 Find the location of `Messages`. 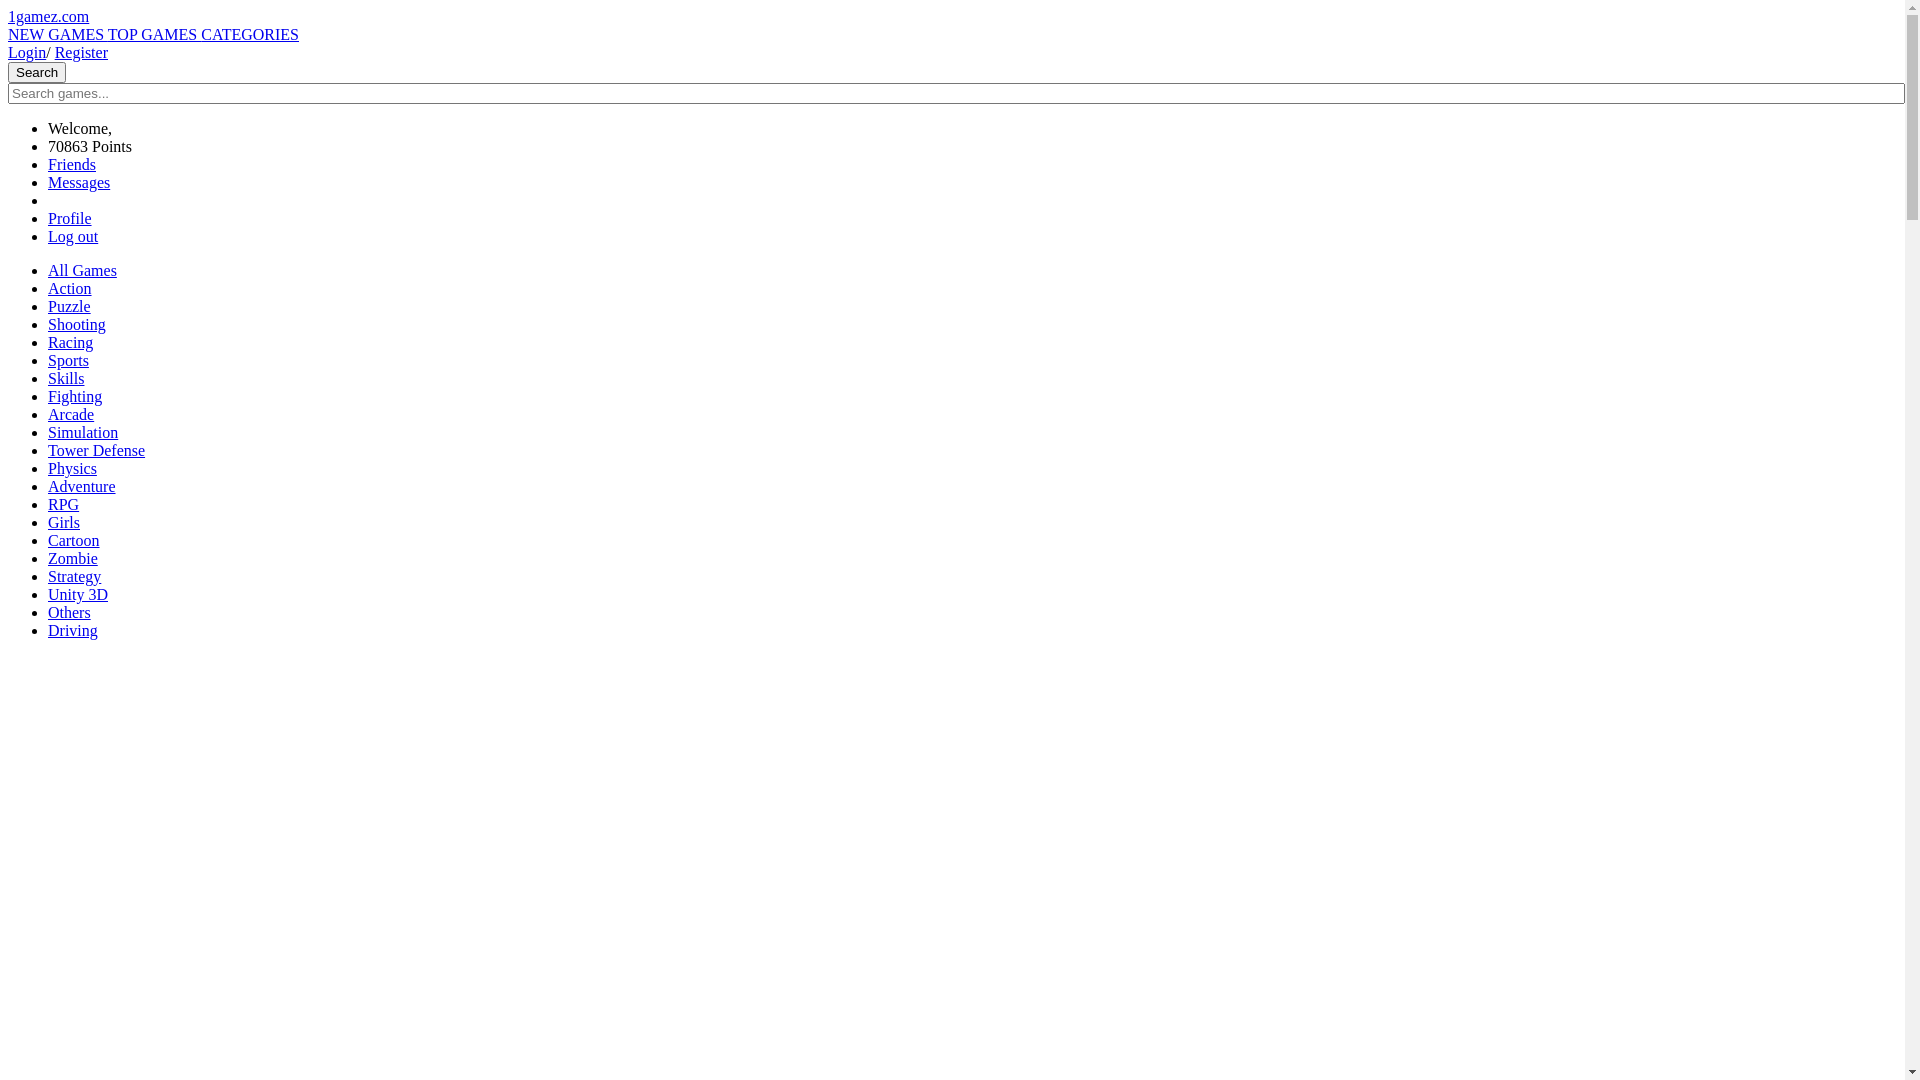

Messages is located at coordinates (79, 182).